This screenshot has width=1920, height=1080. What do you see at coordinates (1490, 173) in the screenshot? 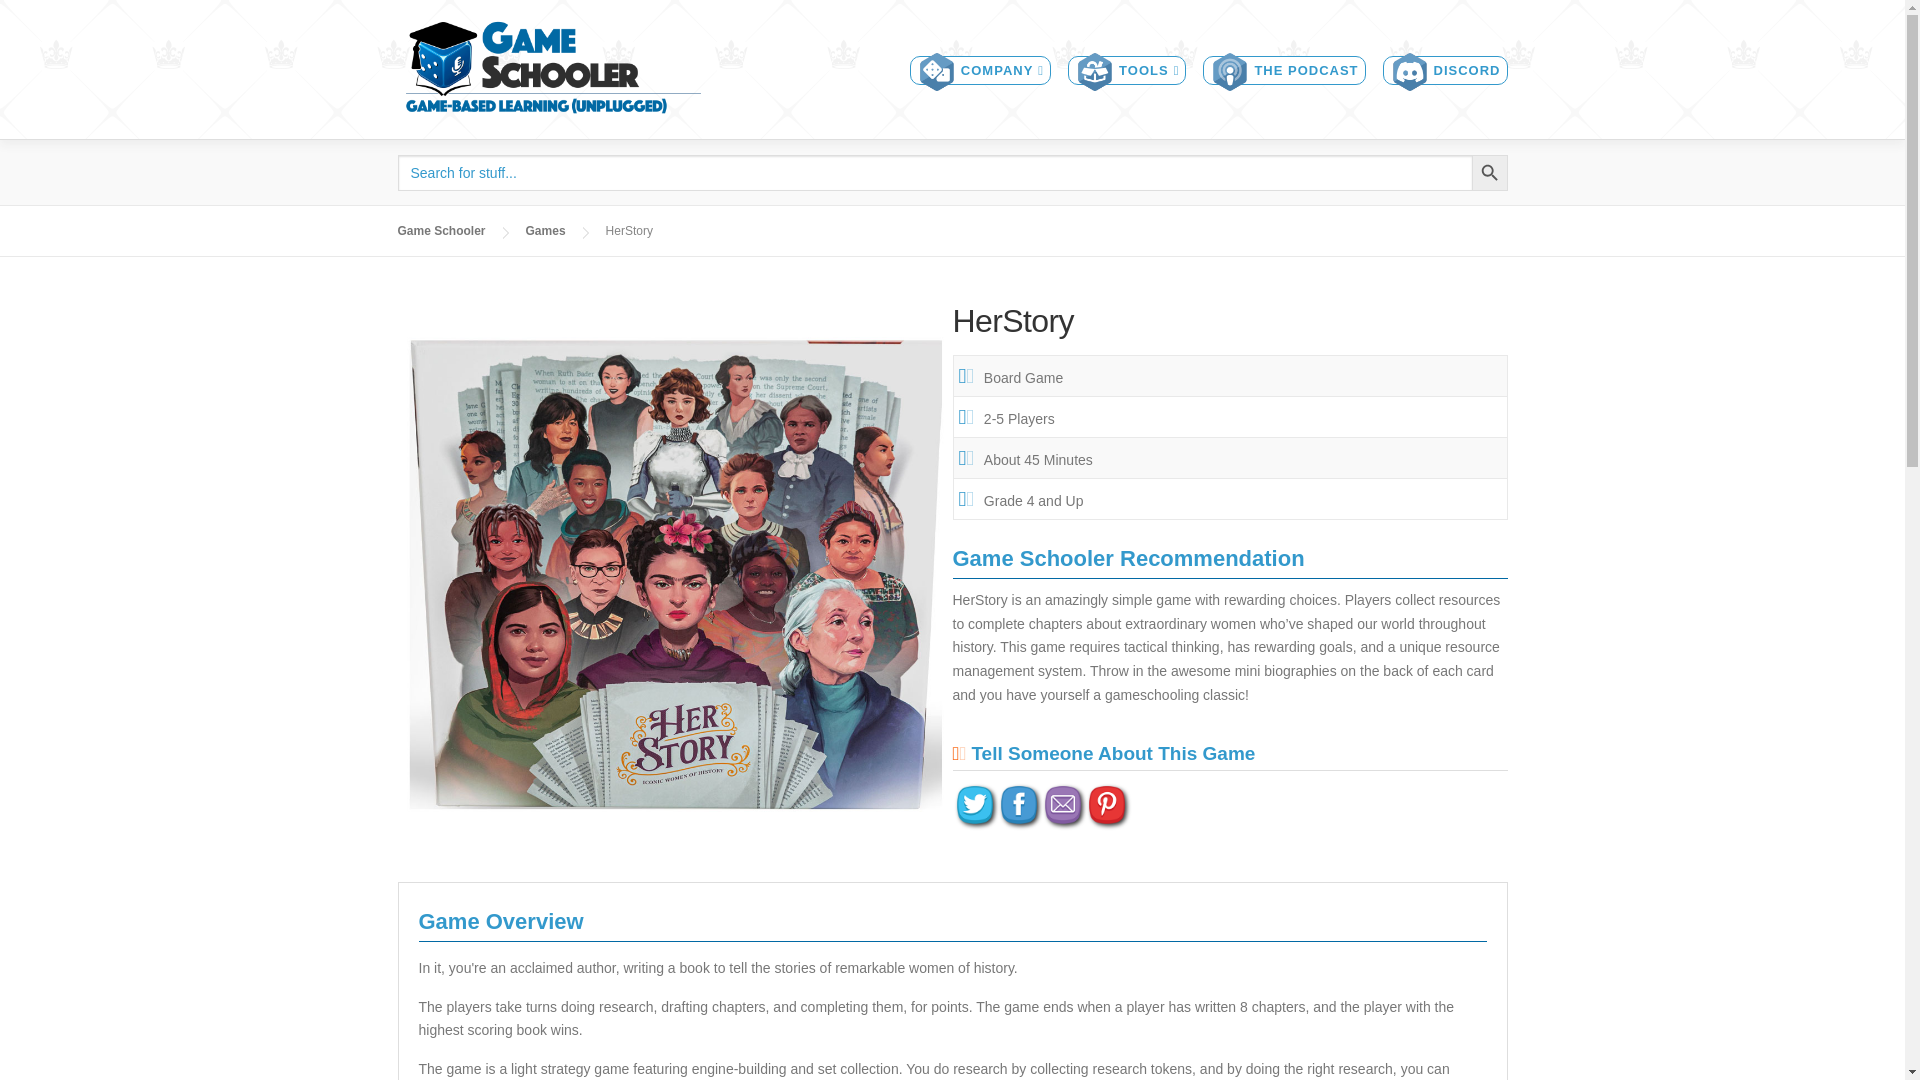
I see `Search Button` at bounding box center [1490, 173].